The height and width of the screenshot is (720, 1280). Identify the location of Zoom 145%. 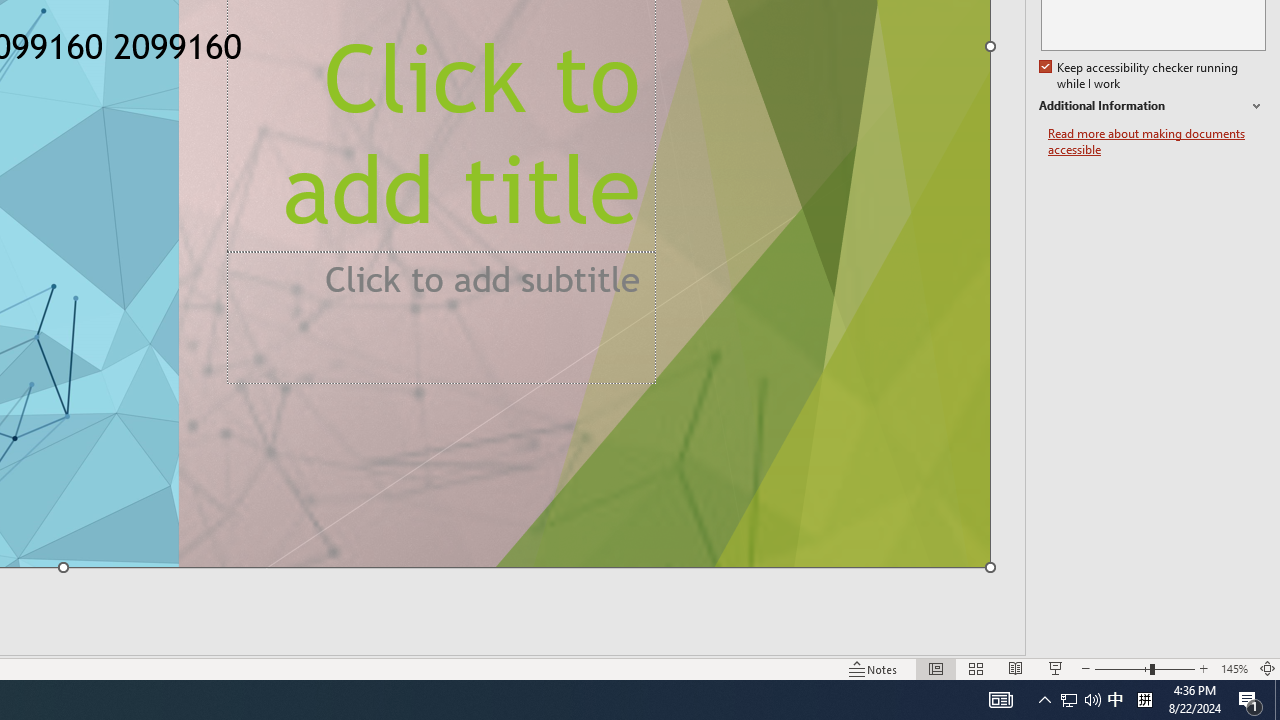
(1234, 668).